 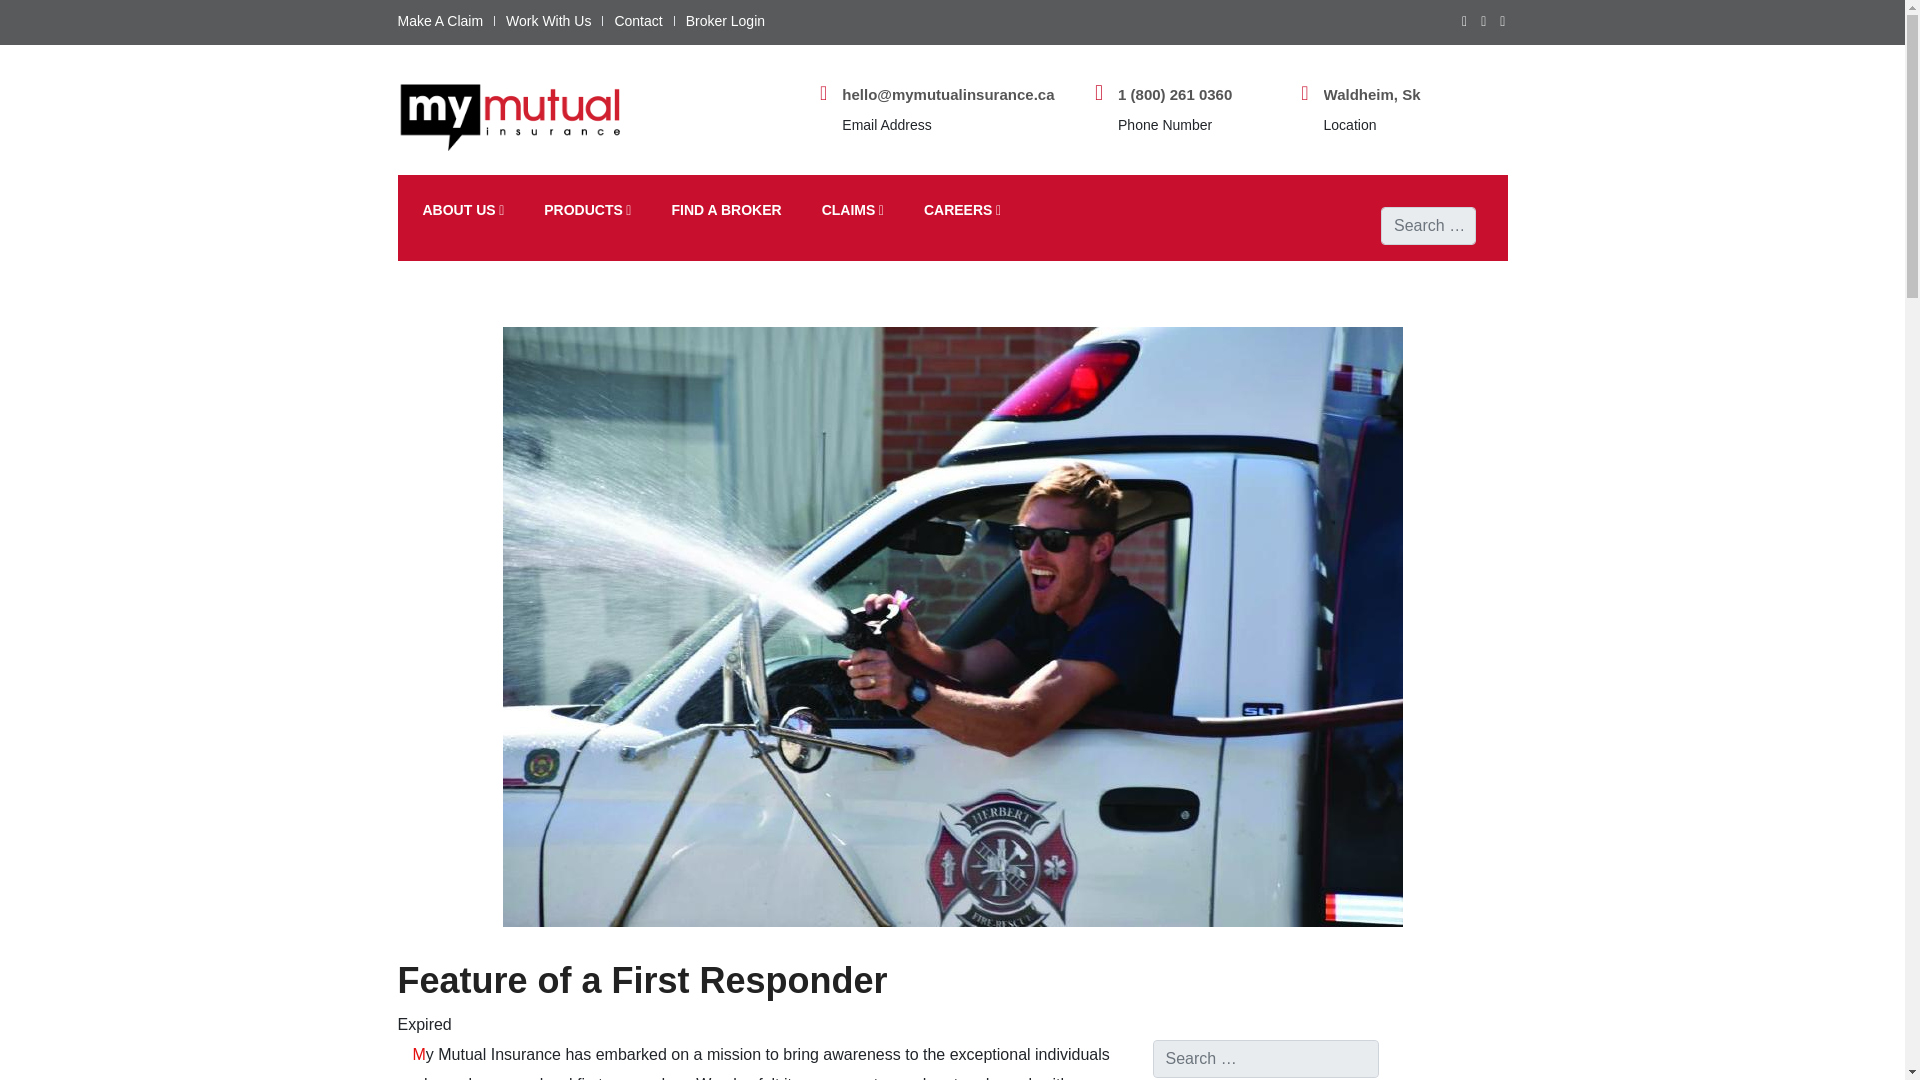 What do you see at coordinates (587, 210) in the screenshot?
I see `PRODUCTS` at bounding box center [587, 210].